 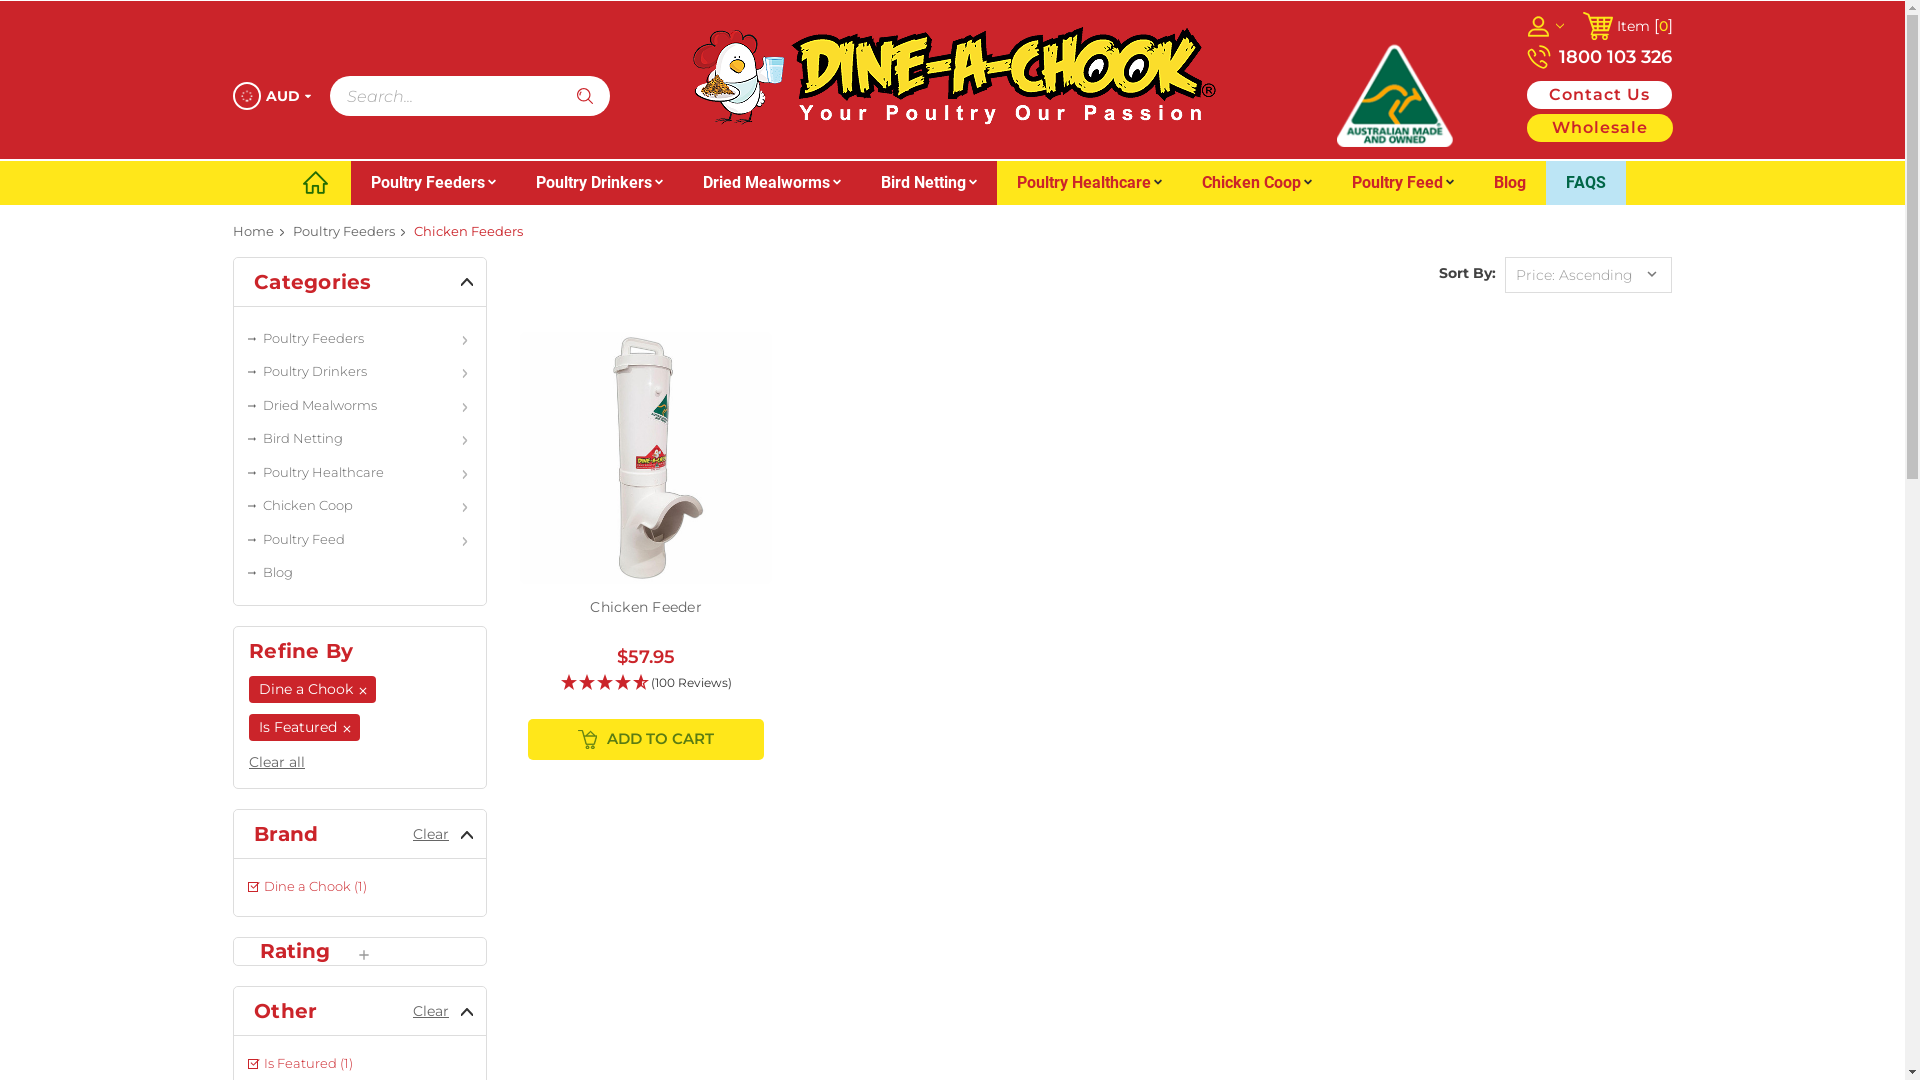 What do you see at coordinates (360, 439) in the screenshot?
I see `Bird Netting` at bounding box center [360, 439].